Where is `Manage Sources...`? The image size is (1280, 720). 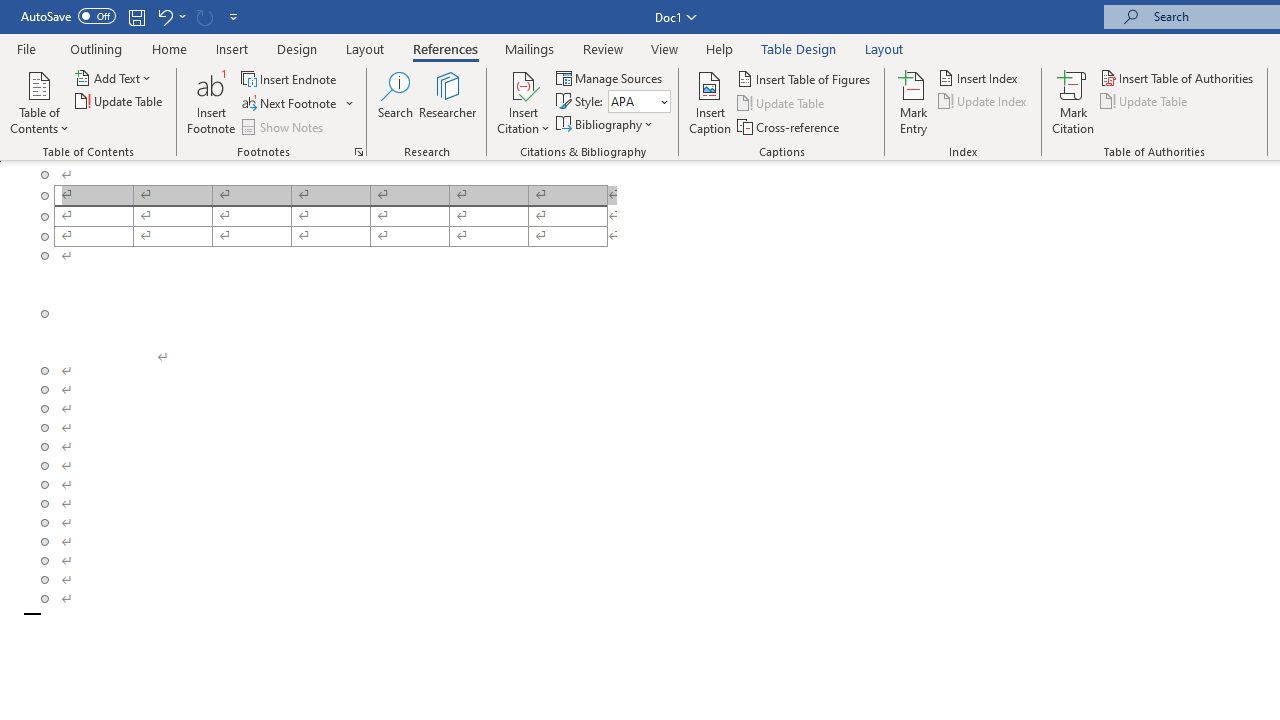
Manage Sources... is located at coordinates (610, 78).